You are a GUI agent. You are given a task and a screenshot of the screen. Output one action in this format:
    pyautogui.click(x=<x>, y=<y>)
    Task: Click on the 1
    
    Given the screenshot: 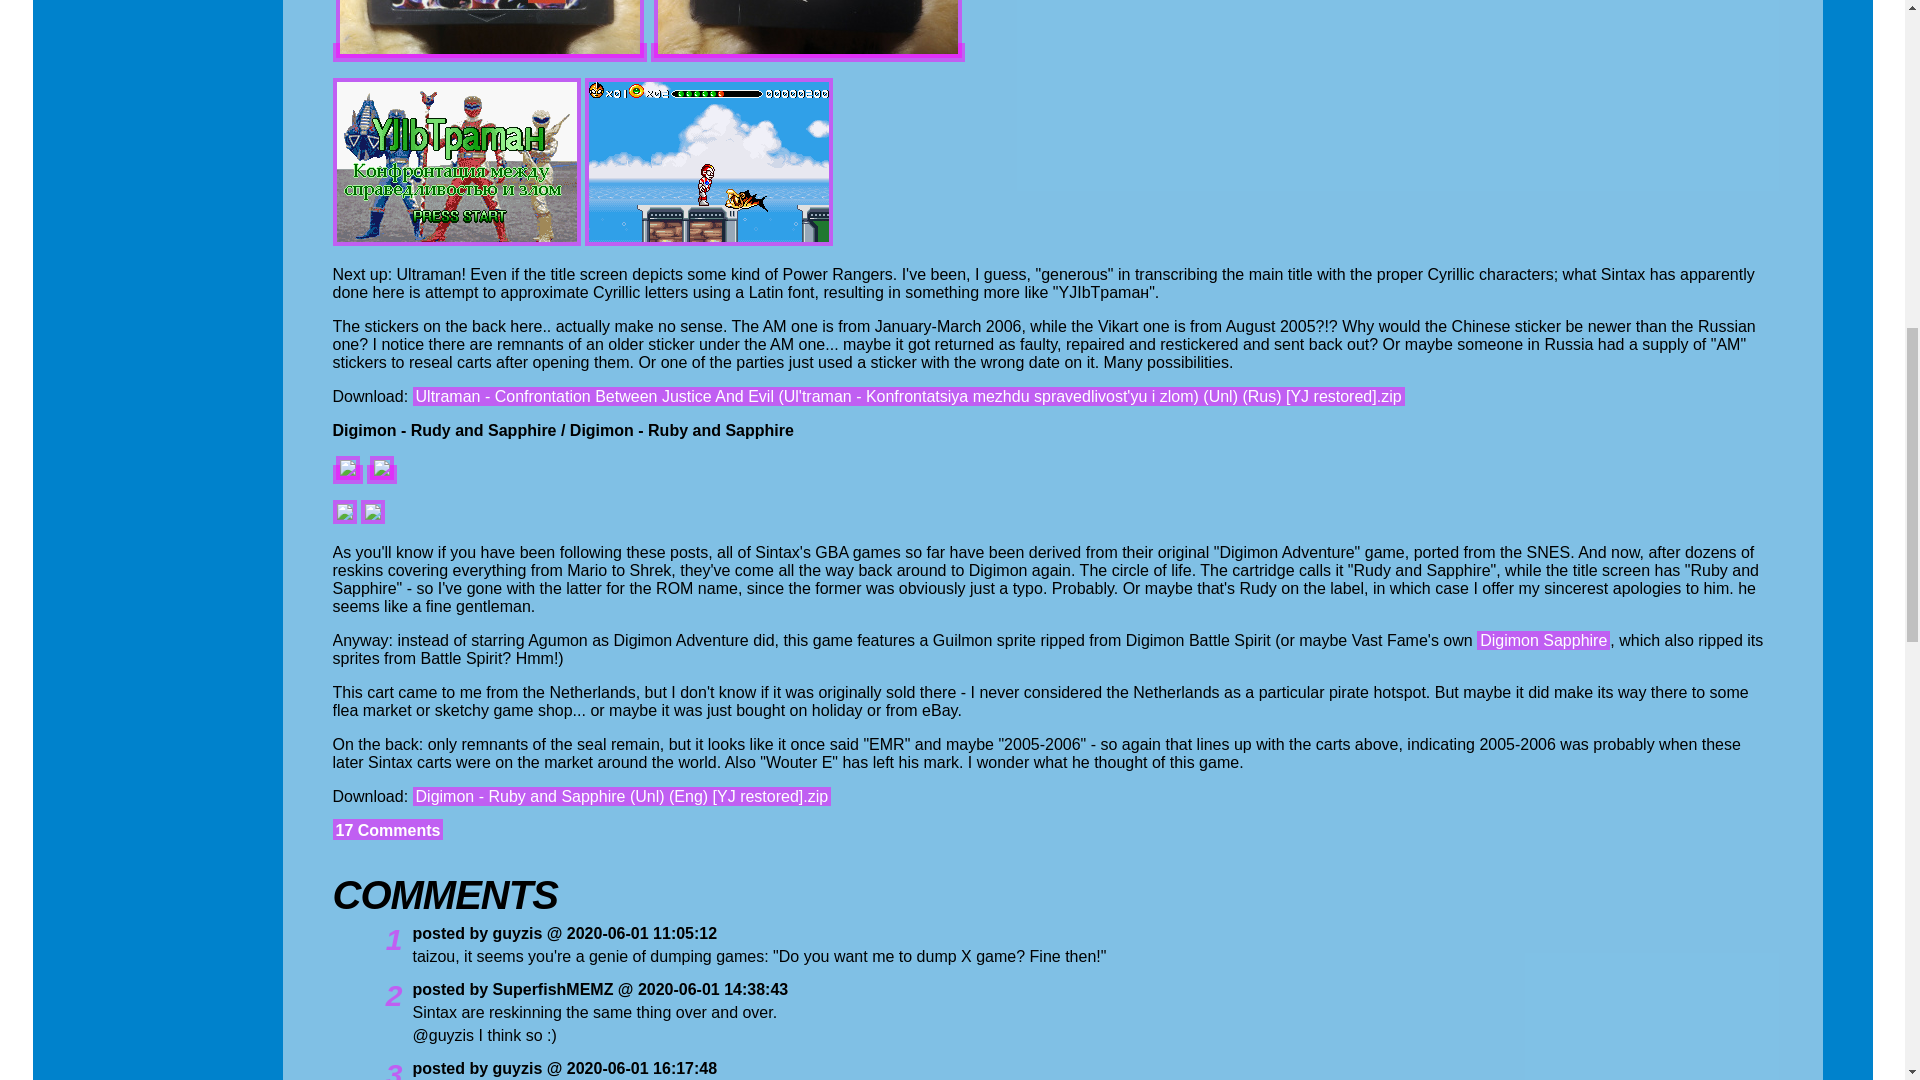 What is the action you would take?
    pyautogui.click(x=366, y=939)
    